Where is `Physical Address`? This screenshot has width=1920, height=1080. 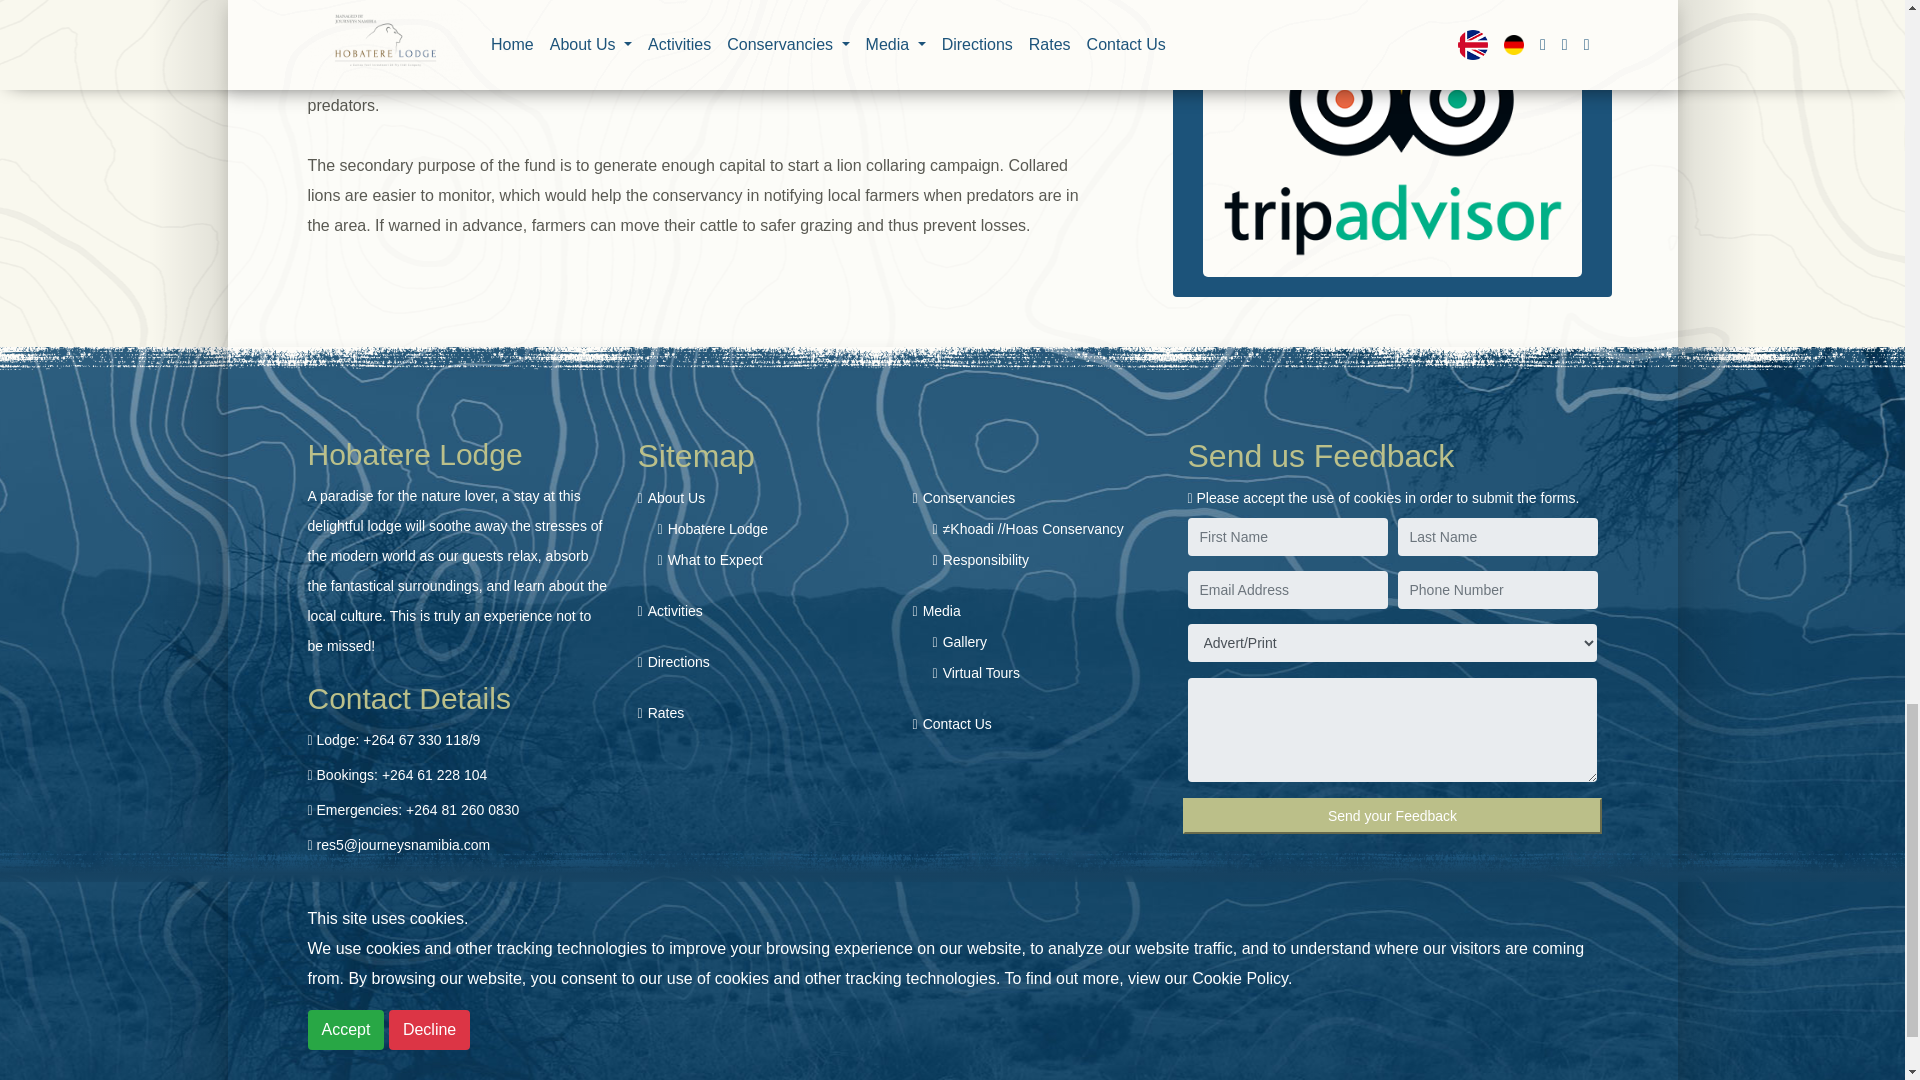
Physical Address is located at coordinates (448, 879).